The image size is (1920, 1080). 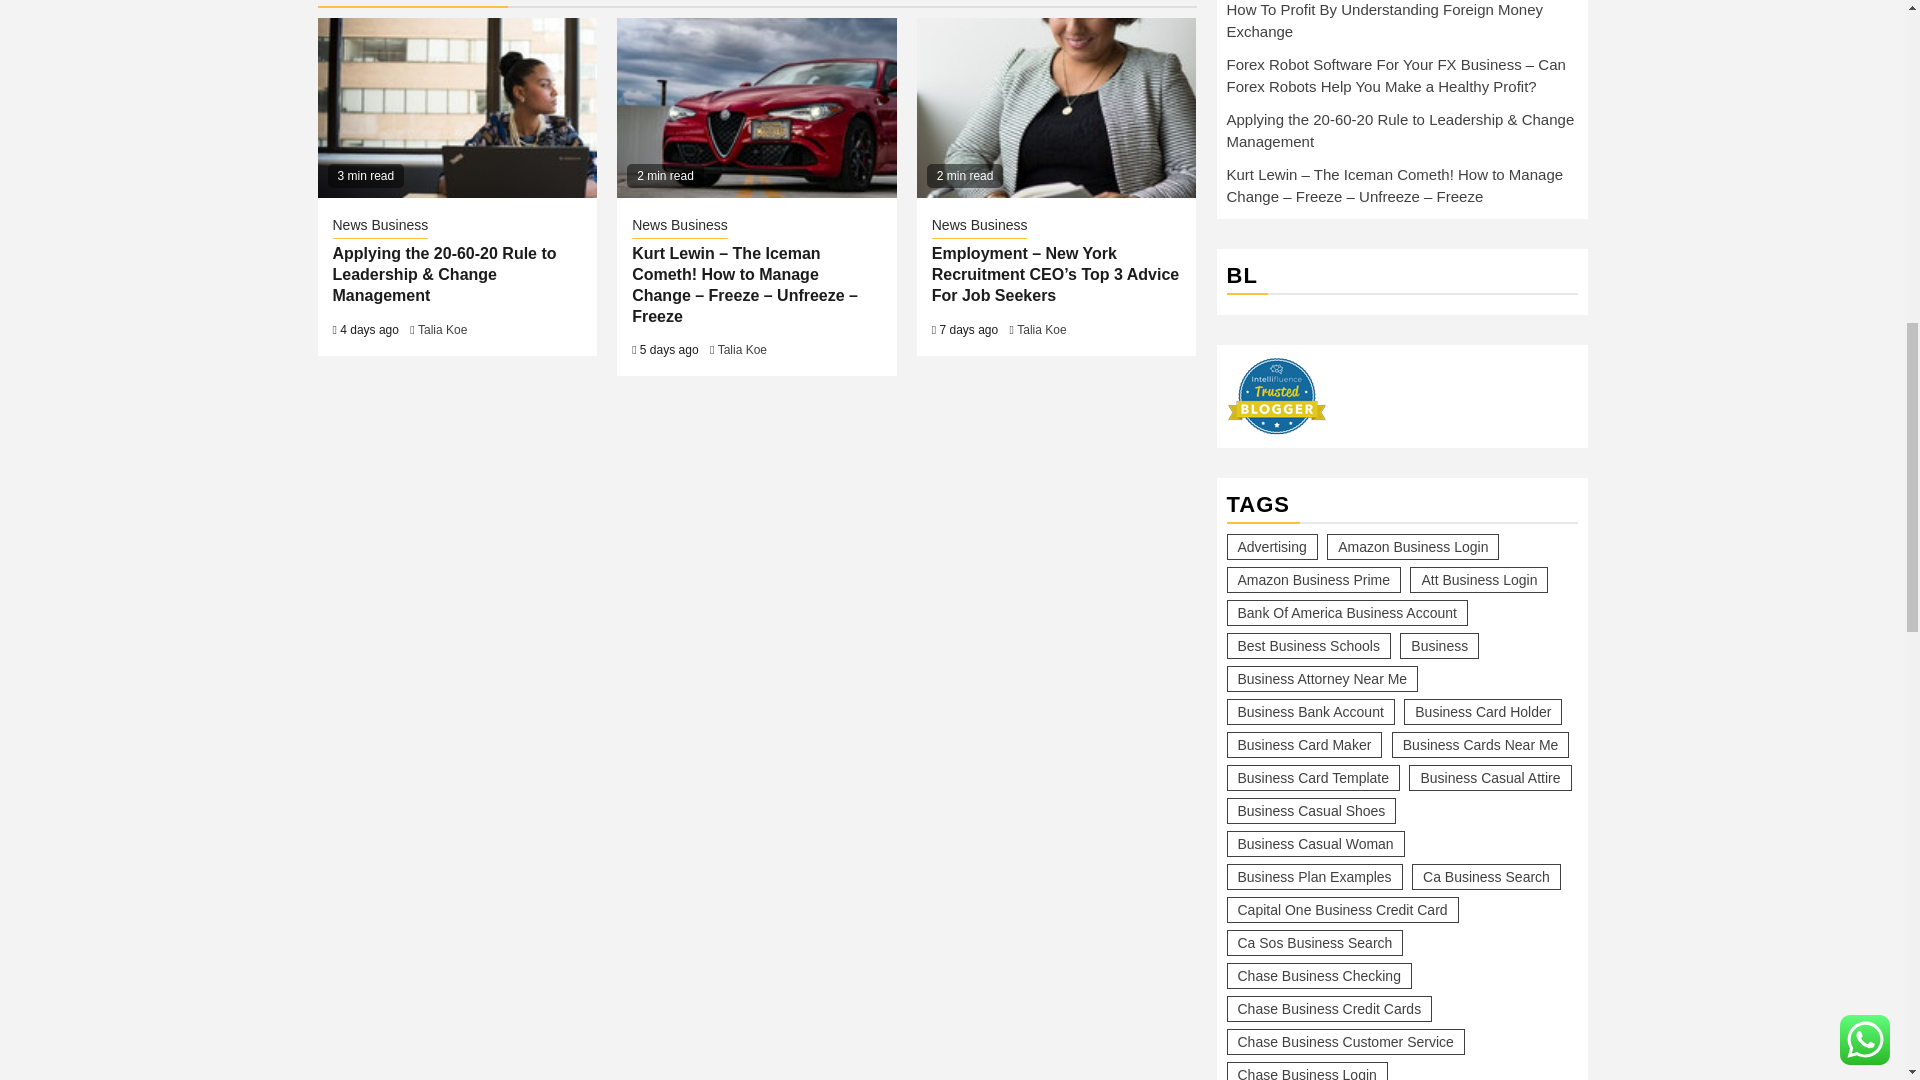 I want to click on News Business, so click(x=380, y=226).